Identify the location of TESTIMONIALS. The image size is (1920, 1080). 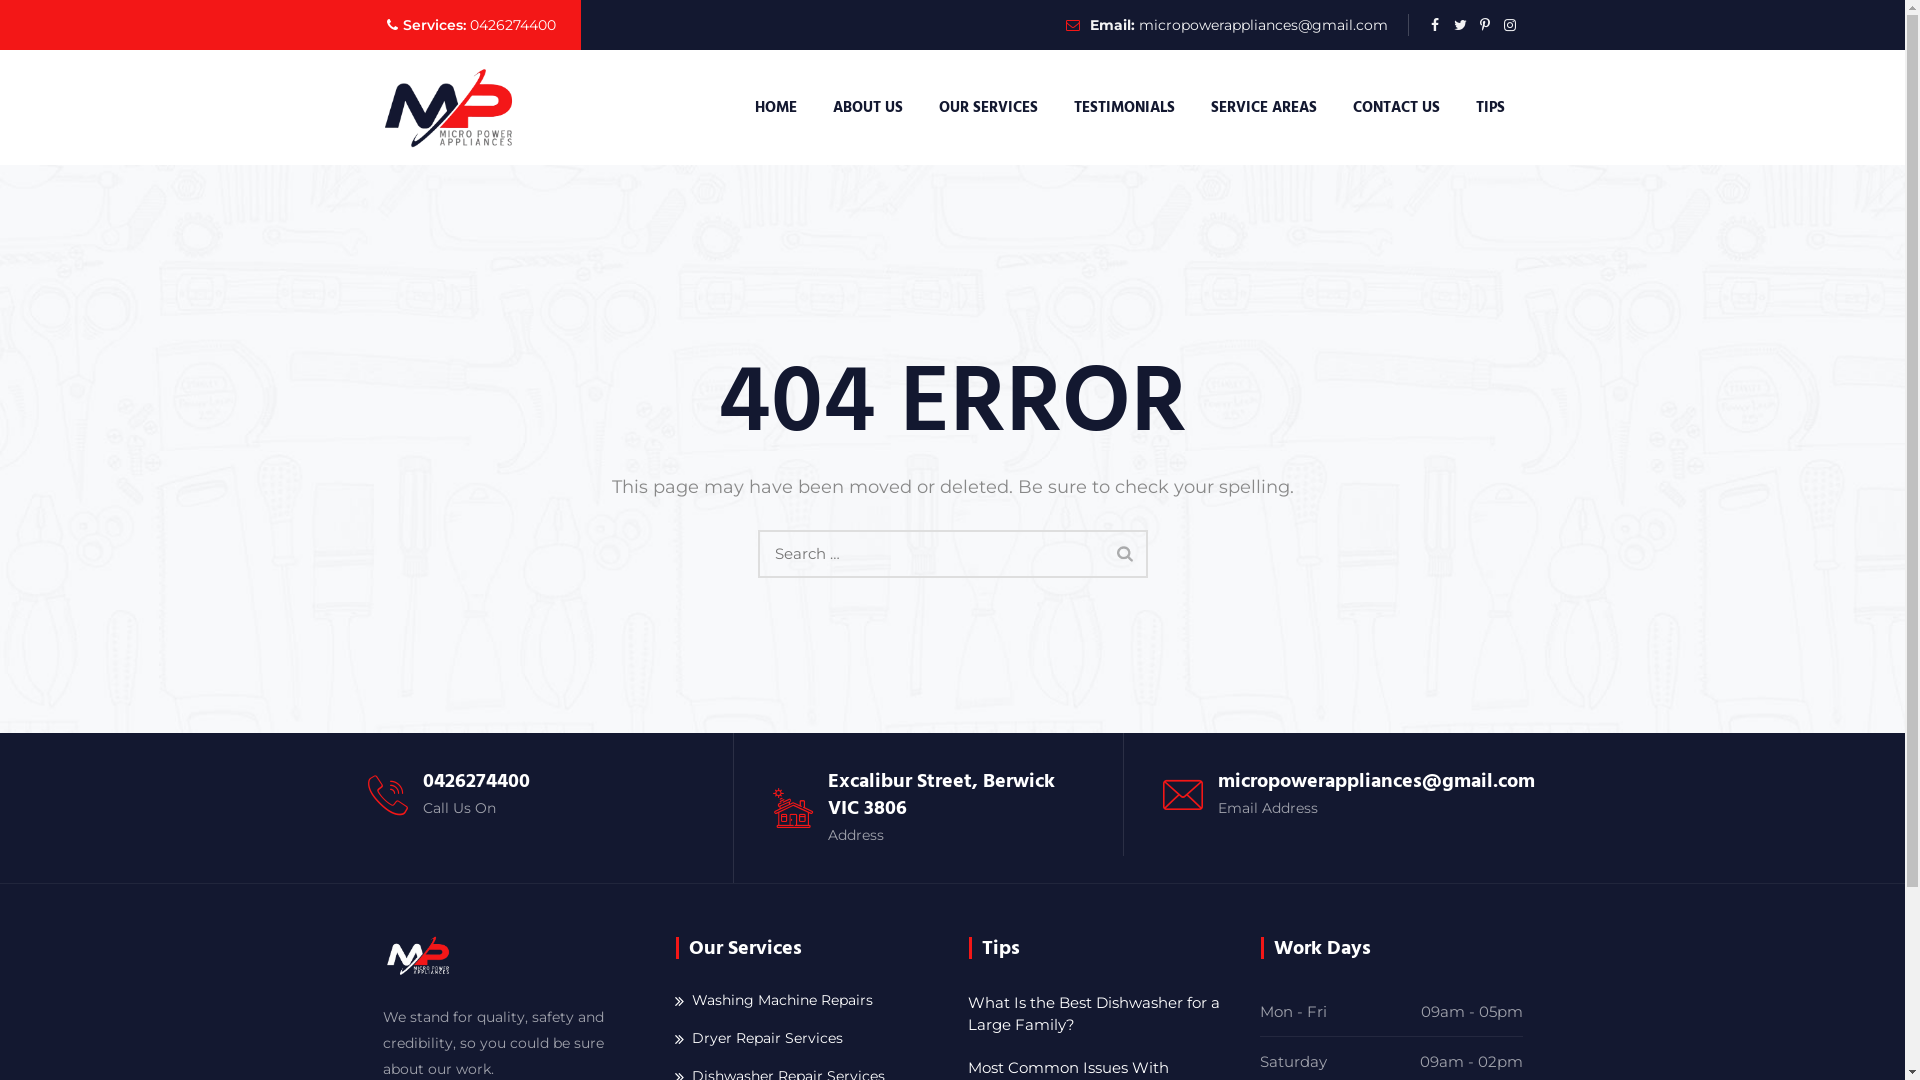
(1124, 108).